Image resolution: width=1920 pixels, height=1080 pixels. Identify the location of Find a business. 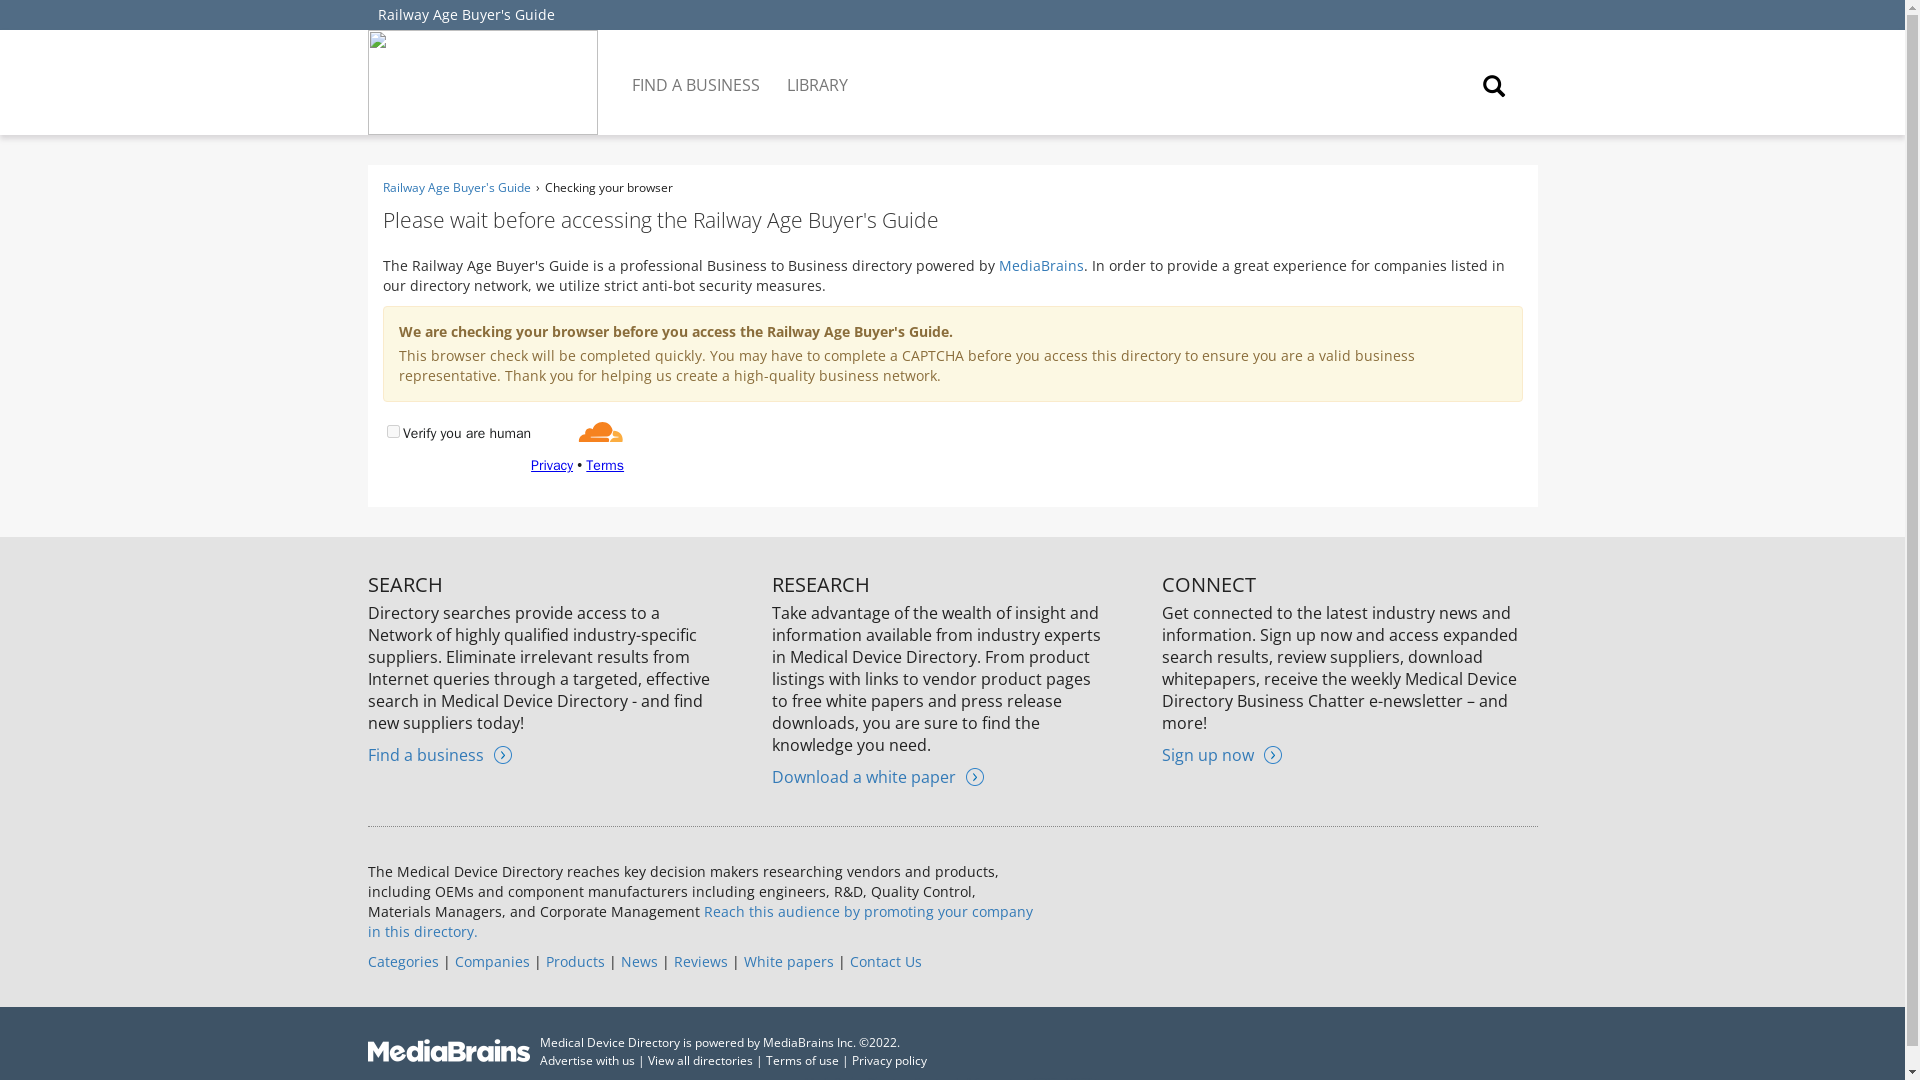
(440, 754).